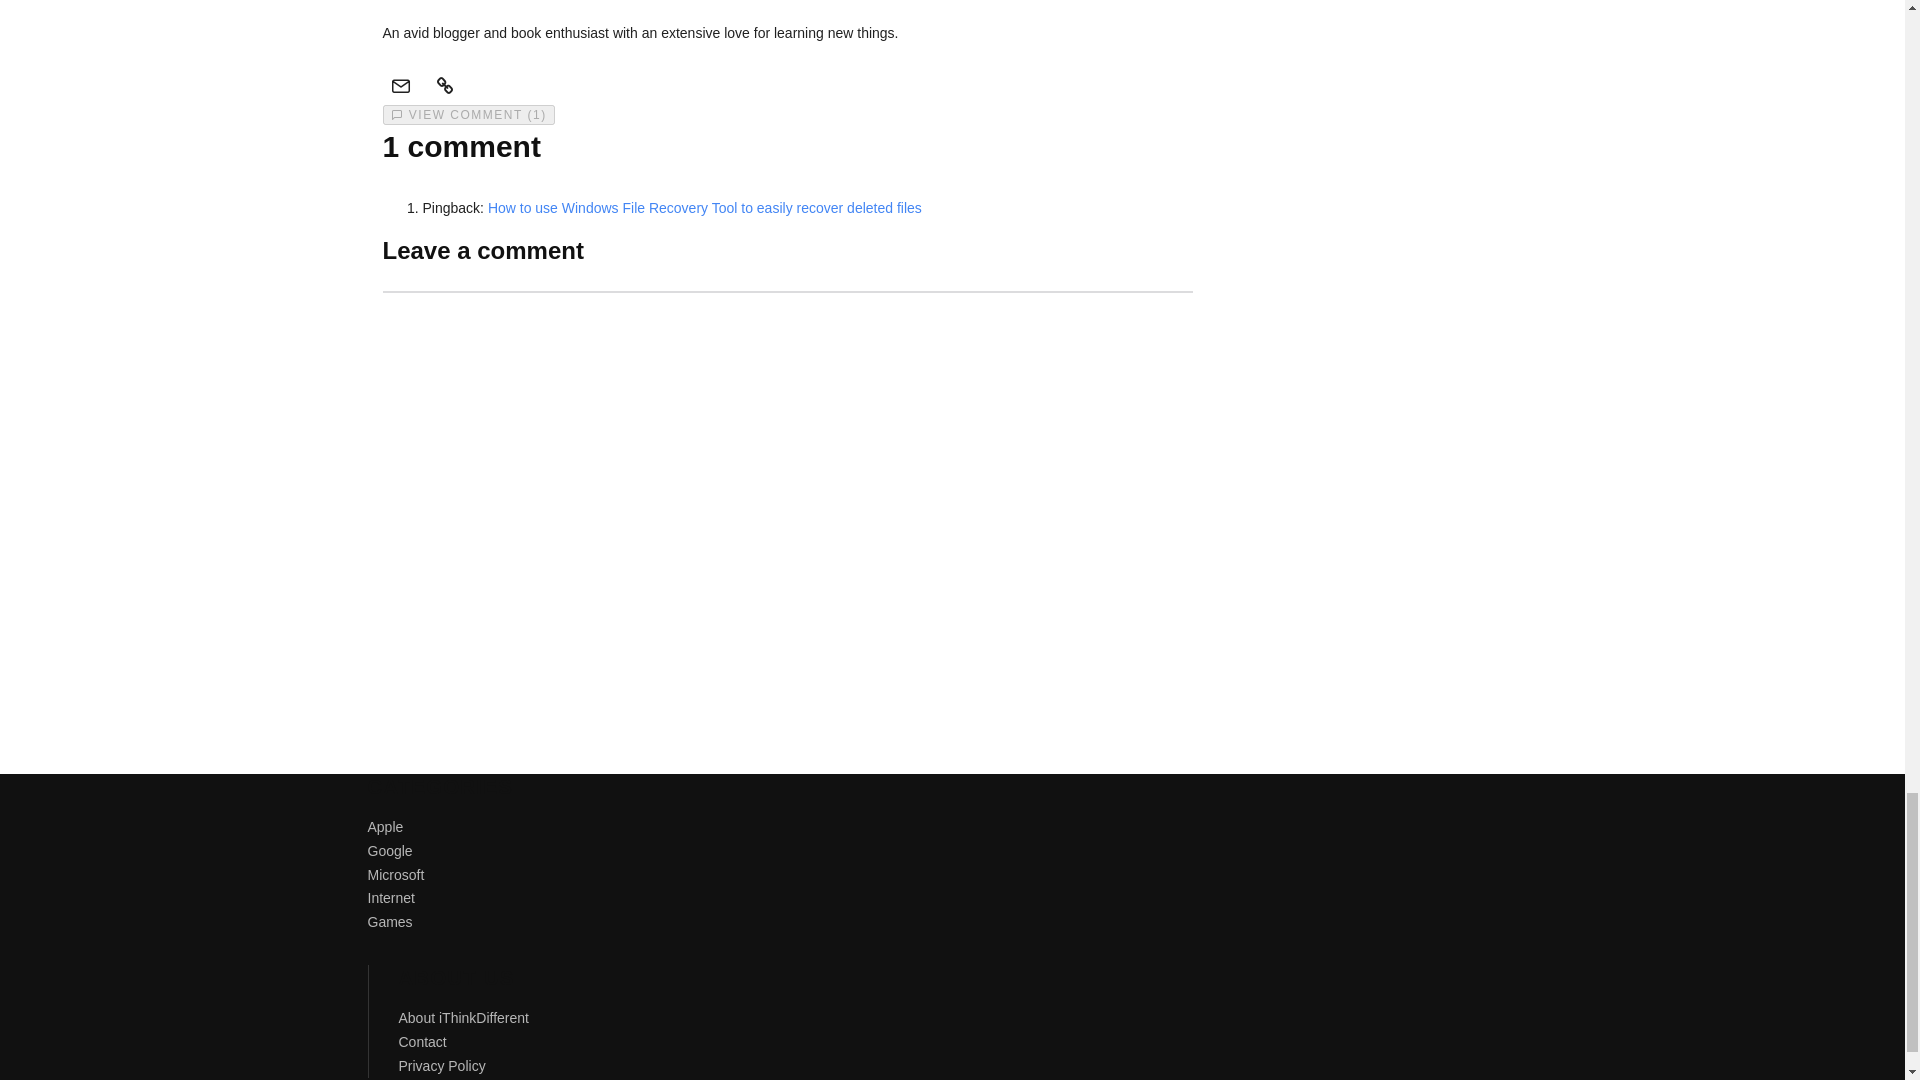 The height and width of the screenshot is (1080, 1920). I want to click on Visit my site, so click(444, 84).